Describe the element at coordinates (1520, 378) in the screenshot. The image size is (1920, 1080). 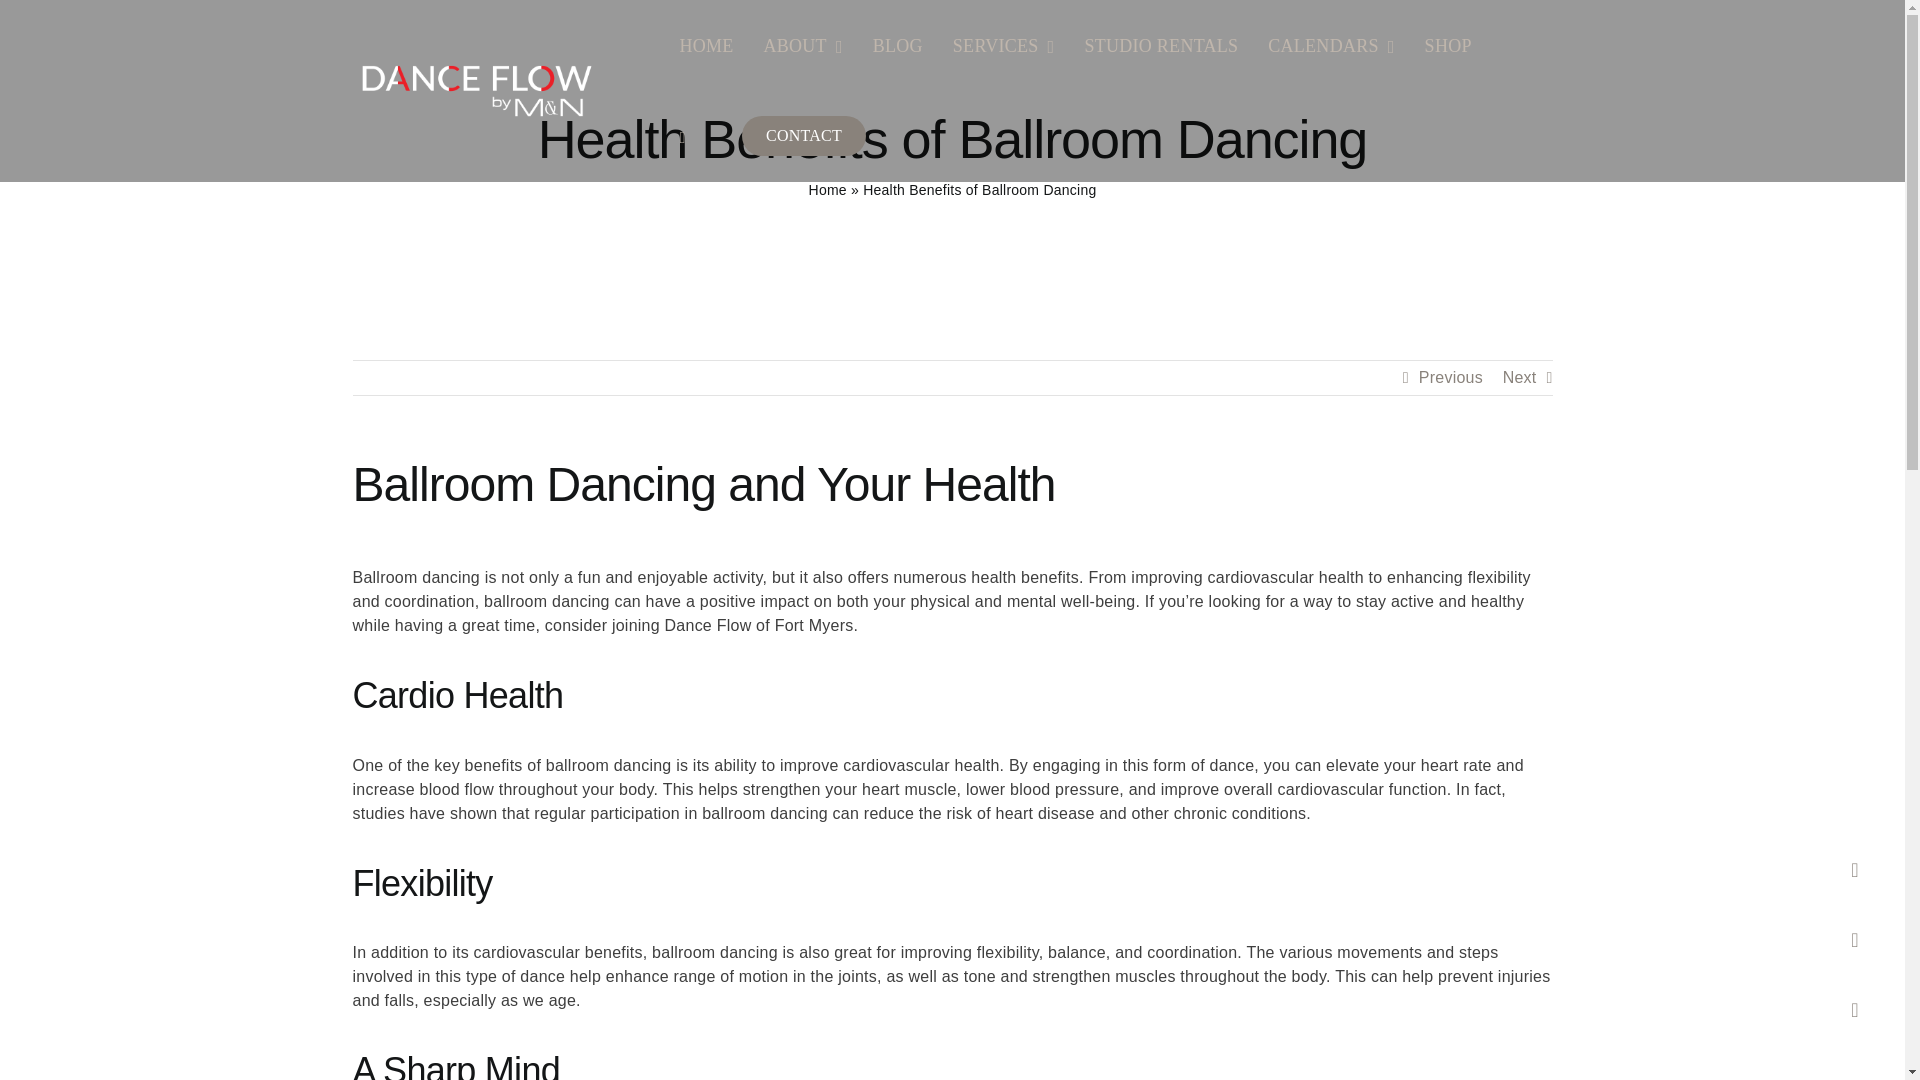
I see `Next` at that location.